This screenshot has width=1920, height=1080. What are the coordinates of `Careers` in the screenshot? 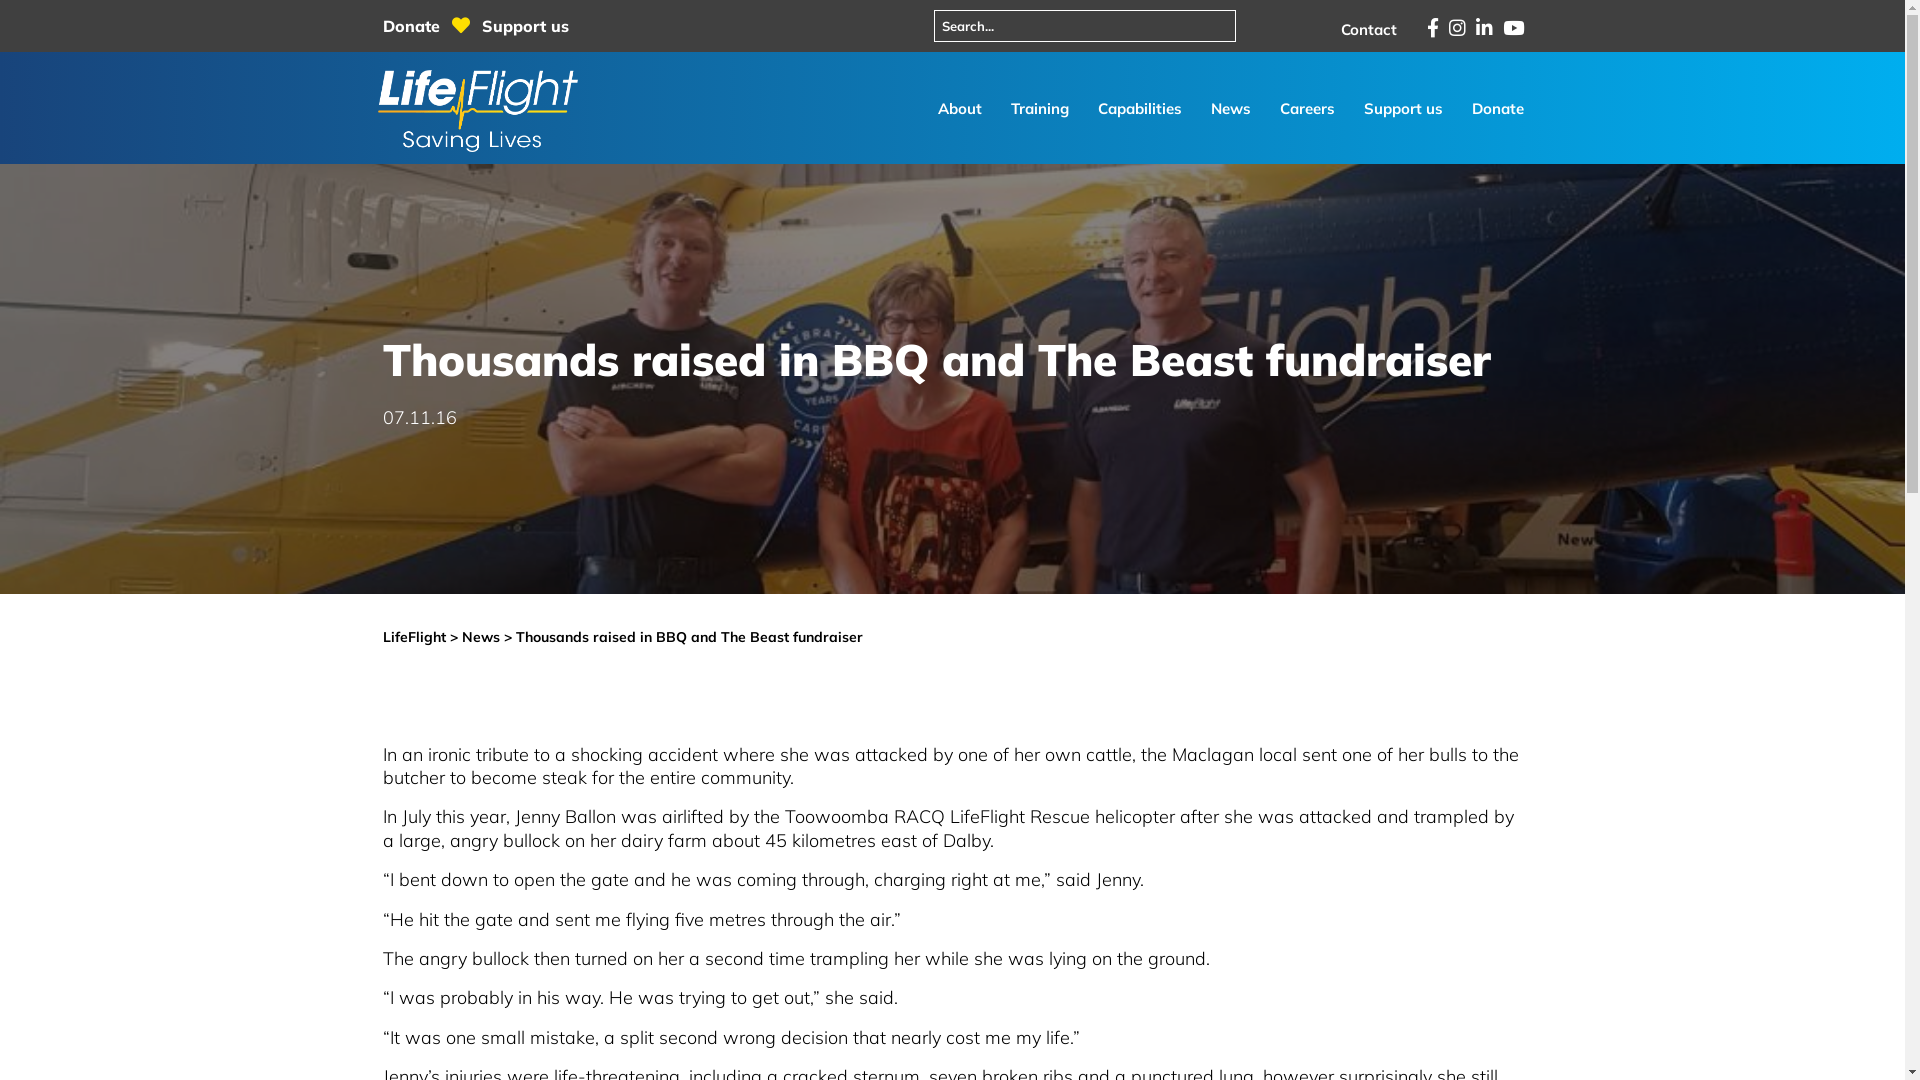 It's located at (1308, 108).